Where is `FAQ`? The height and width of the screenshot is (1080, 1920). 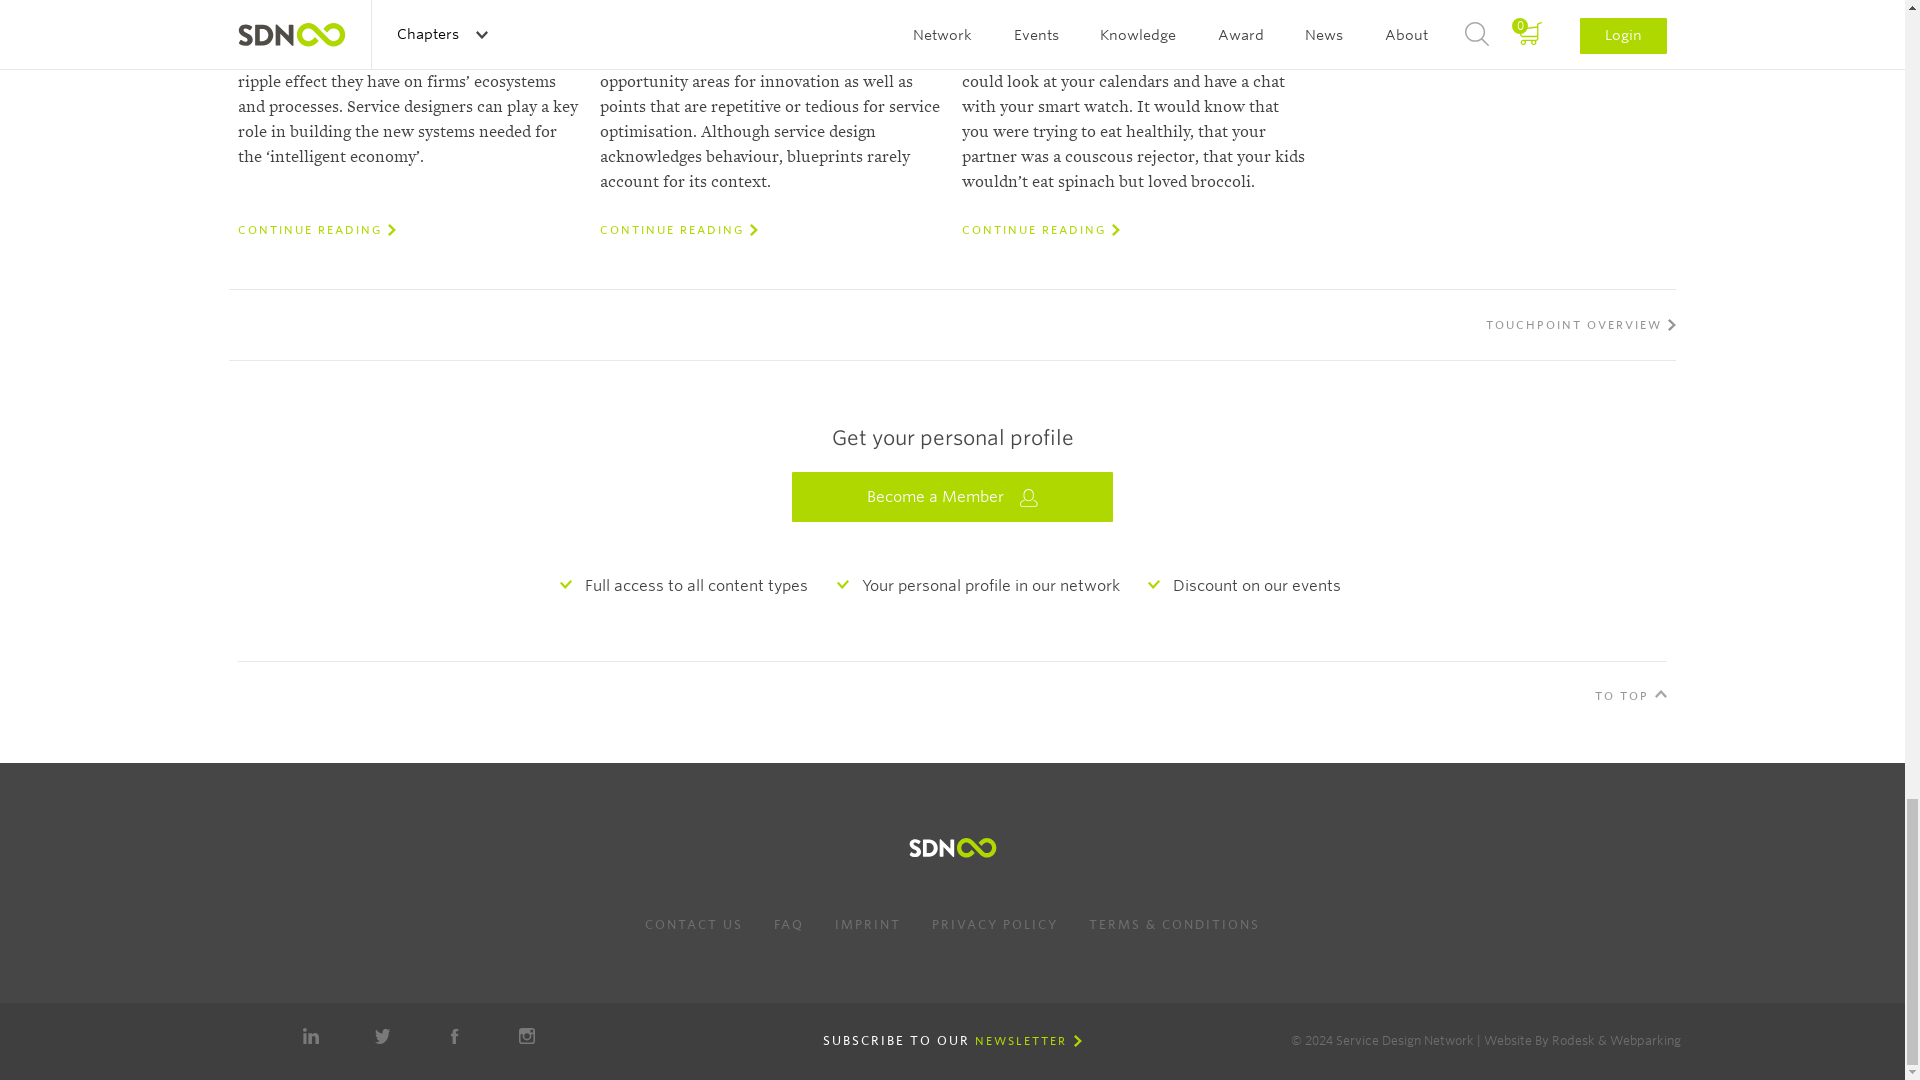
FAQ is located at coordinates (788, 924).